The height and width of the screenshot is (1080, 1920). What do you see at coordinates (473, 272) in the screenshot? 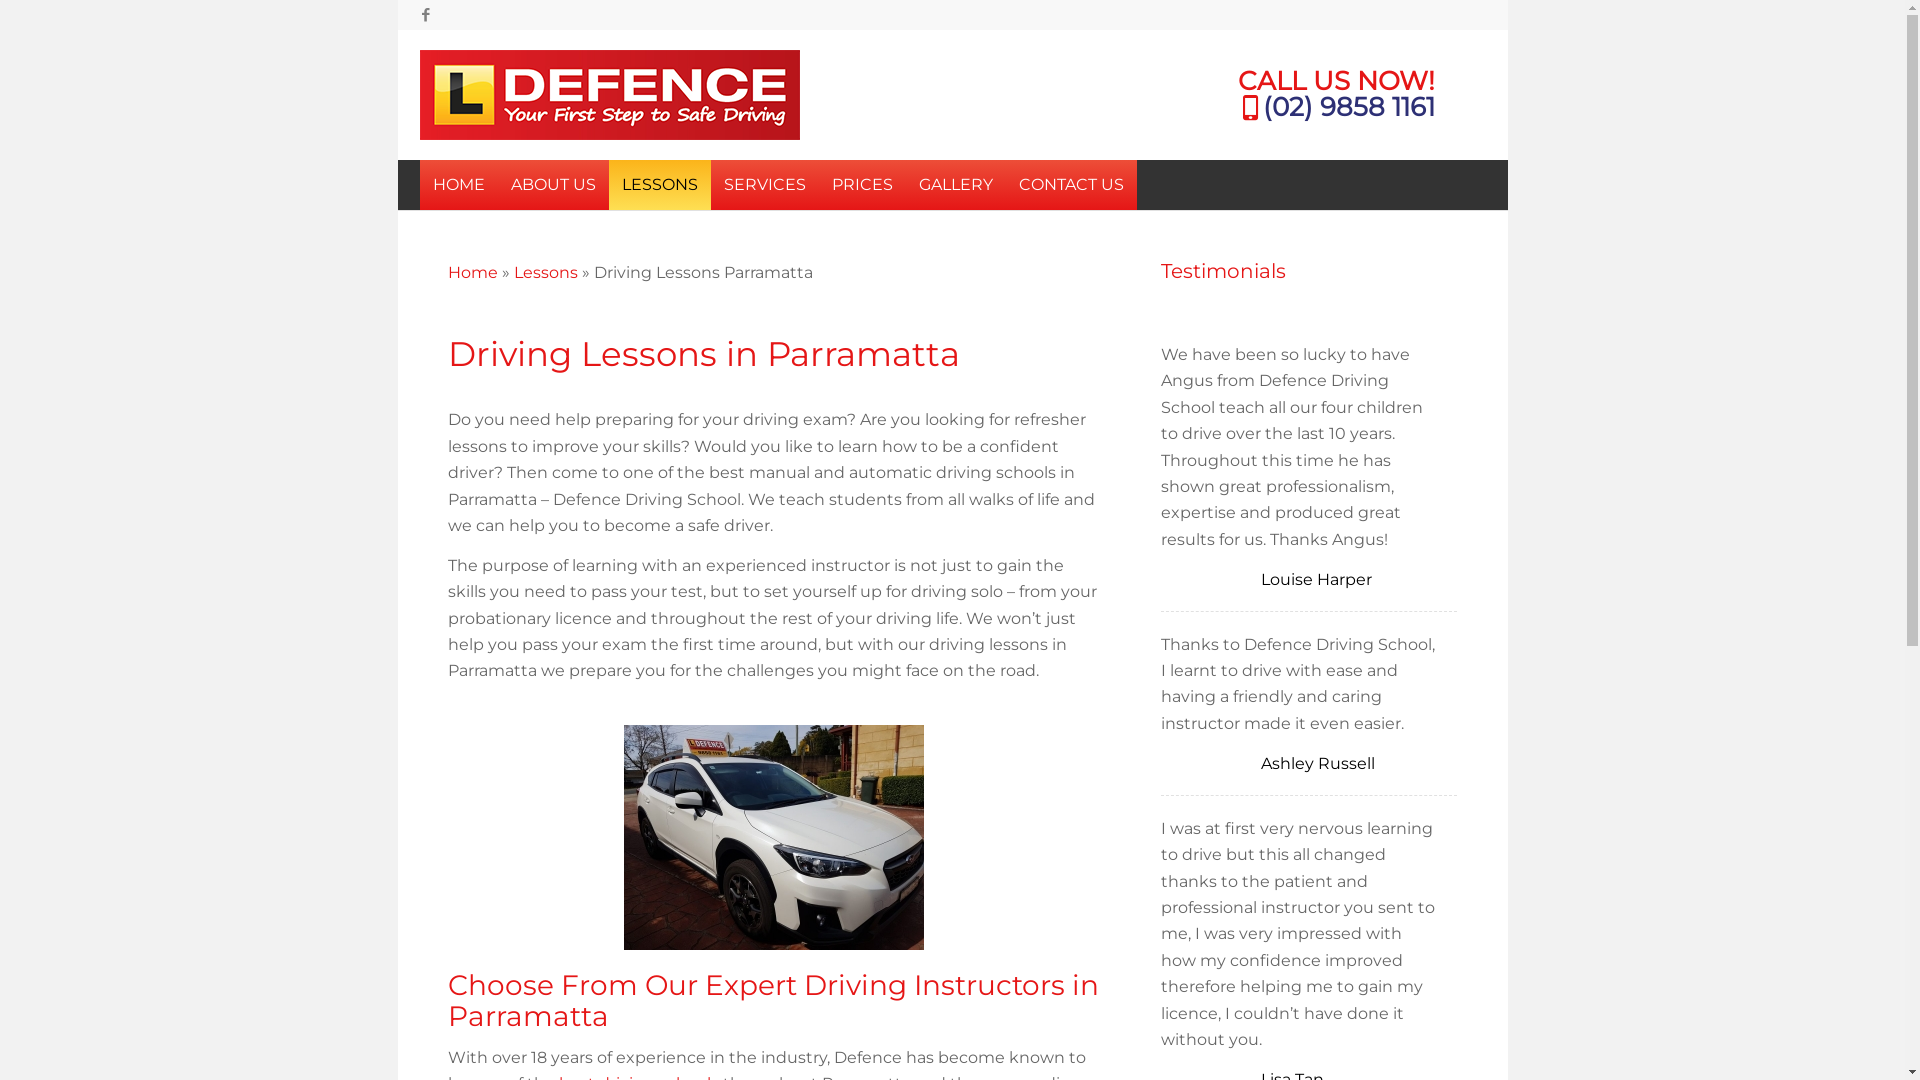
I see `Home` at bounding box center [473, 272].